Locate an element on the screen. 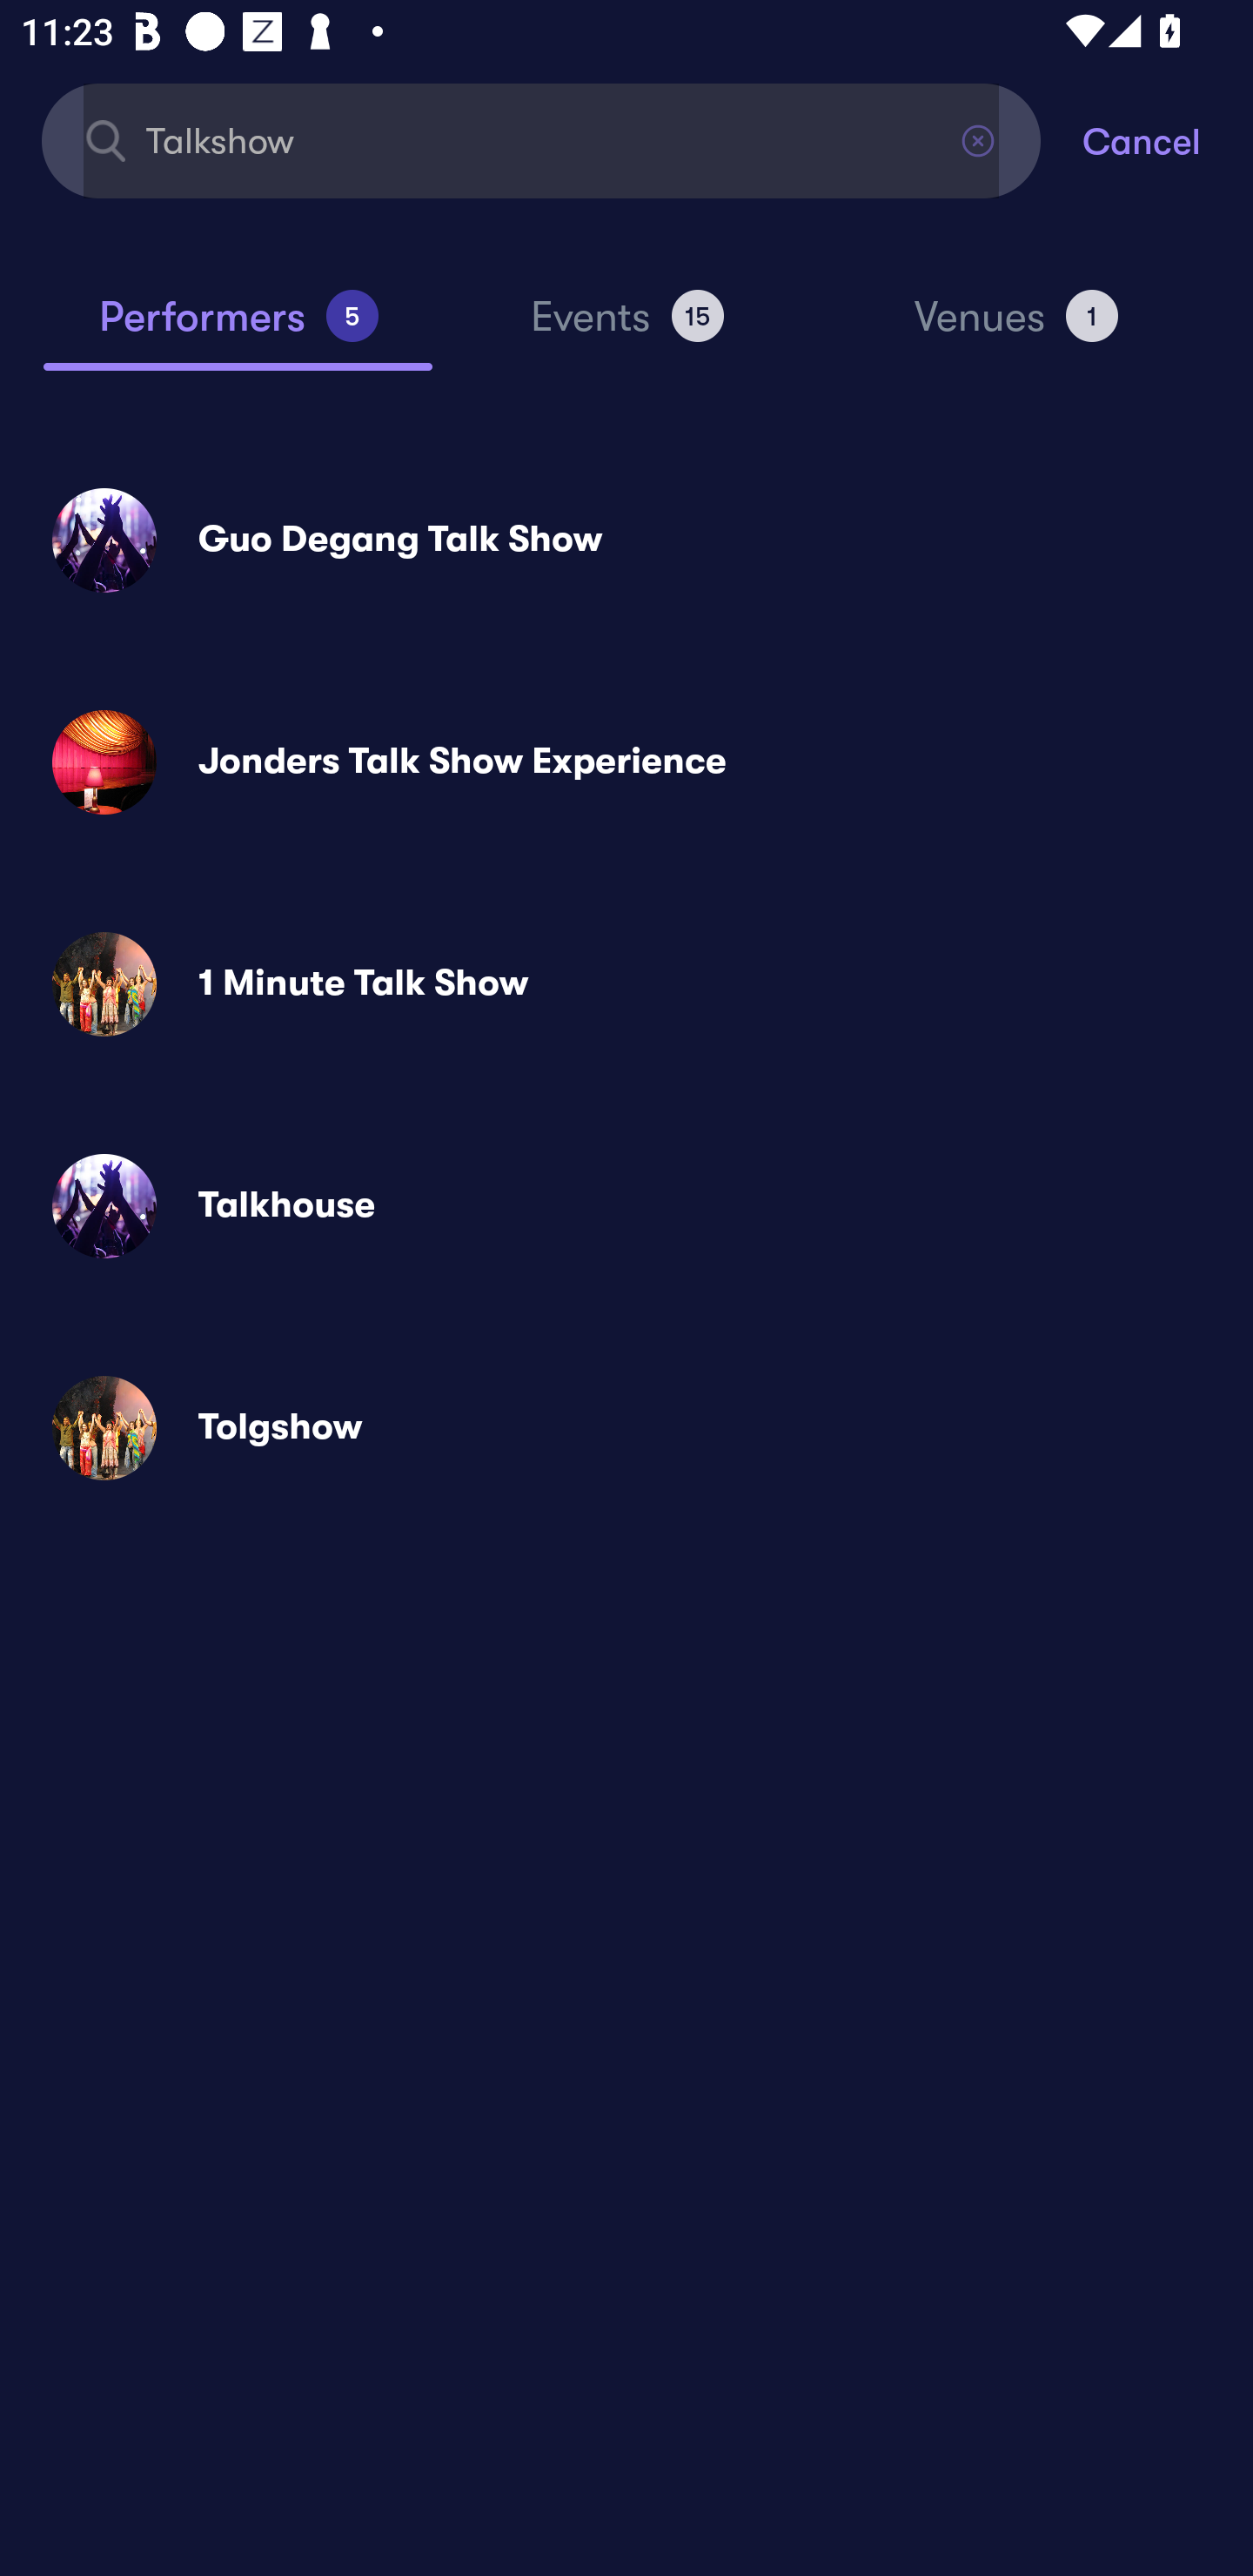 The image size is (1253, 2576). Tolgshow is located at coordinates (626, 1428).